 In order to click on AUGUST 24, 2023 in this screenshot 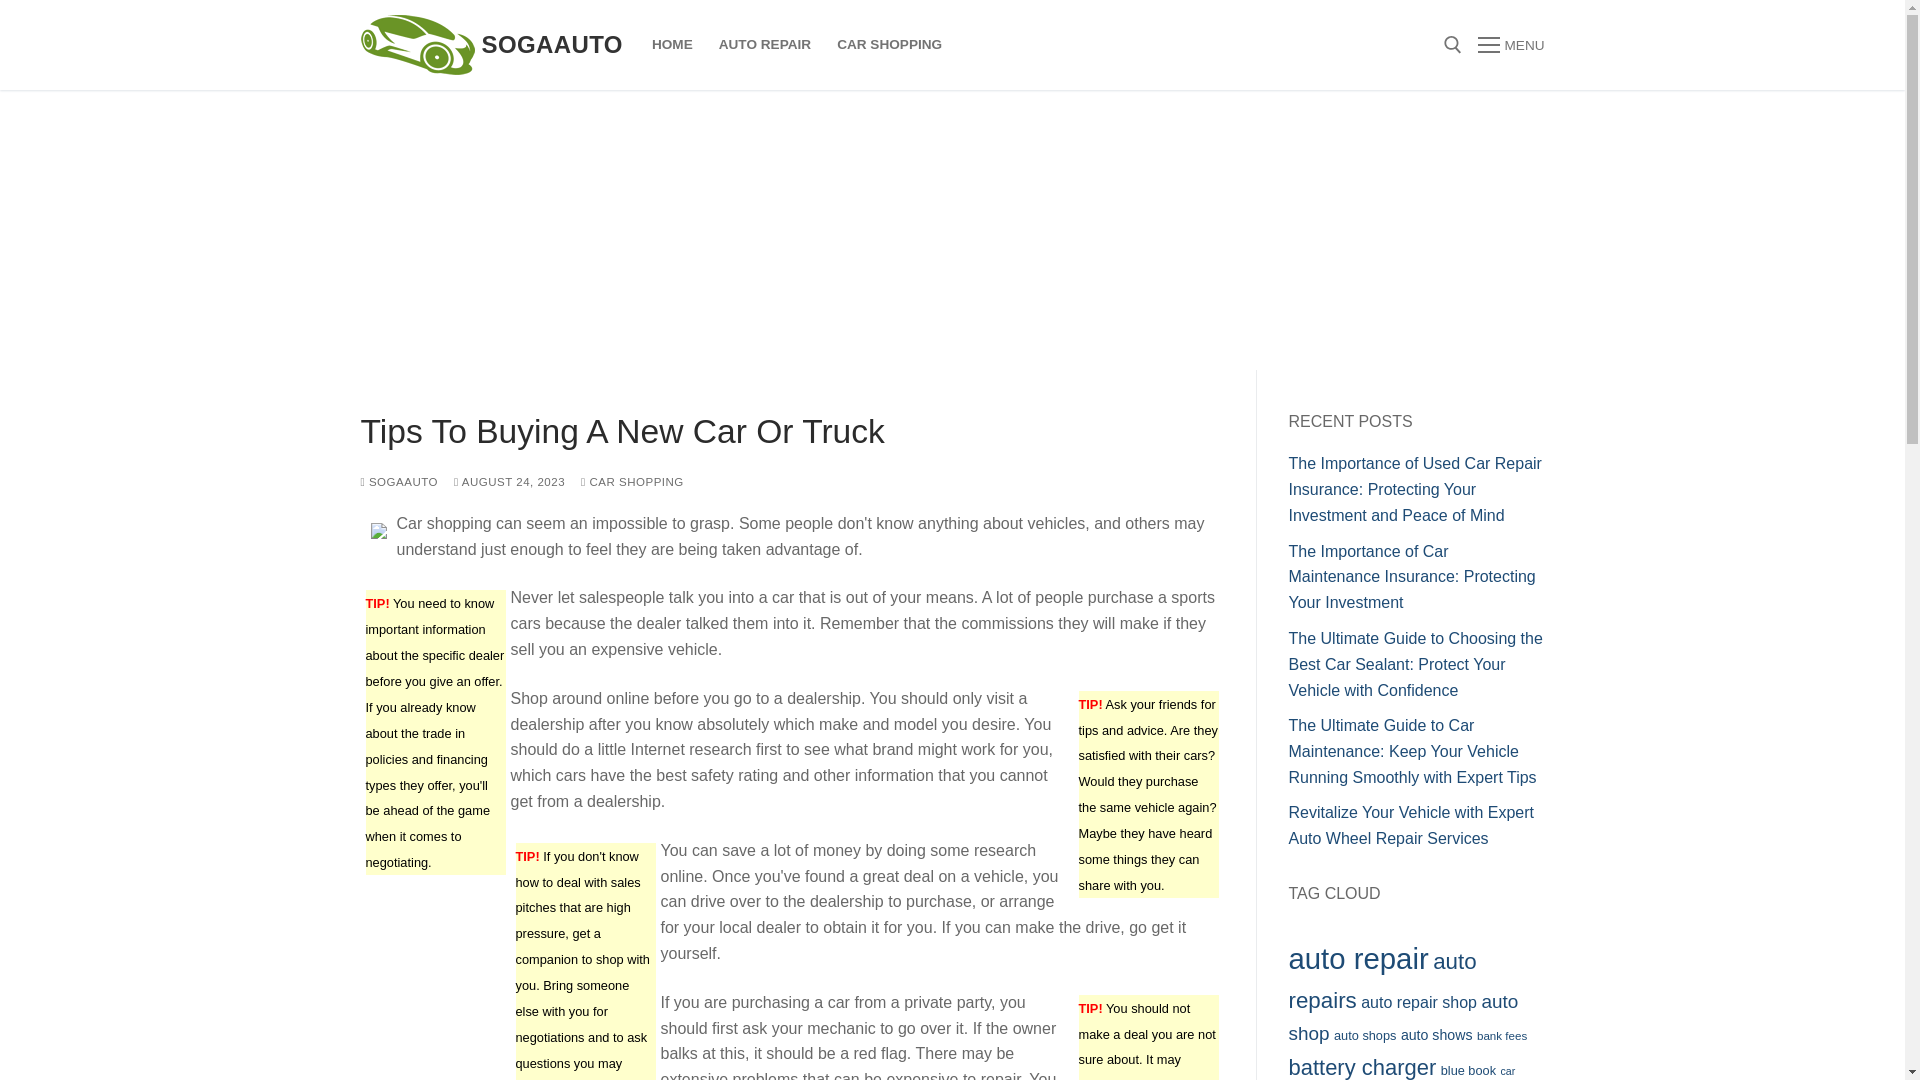, I will do `click(508, 482)`.